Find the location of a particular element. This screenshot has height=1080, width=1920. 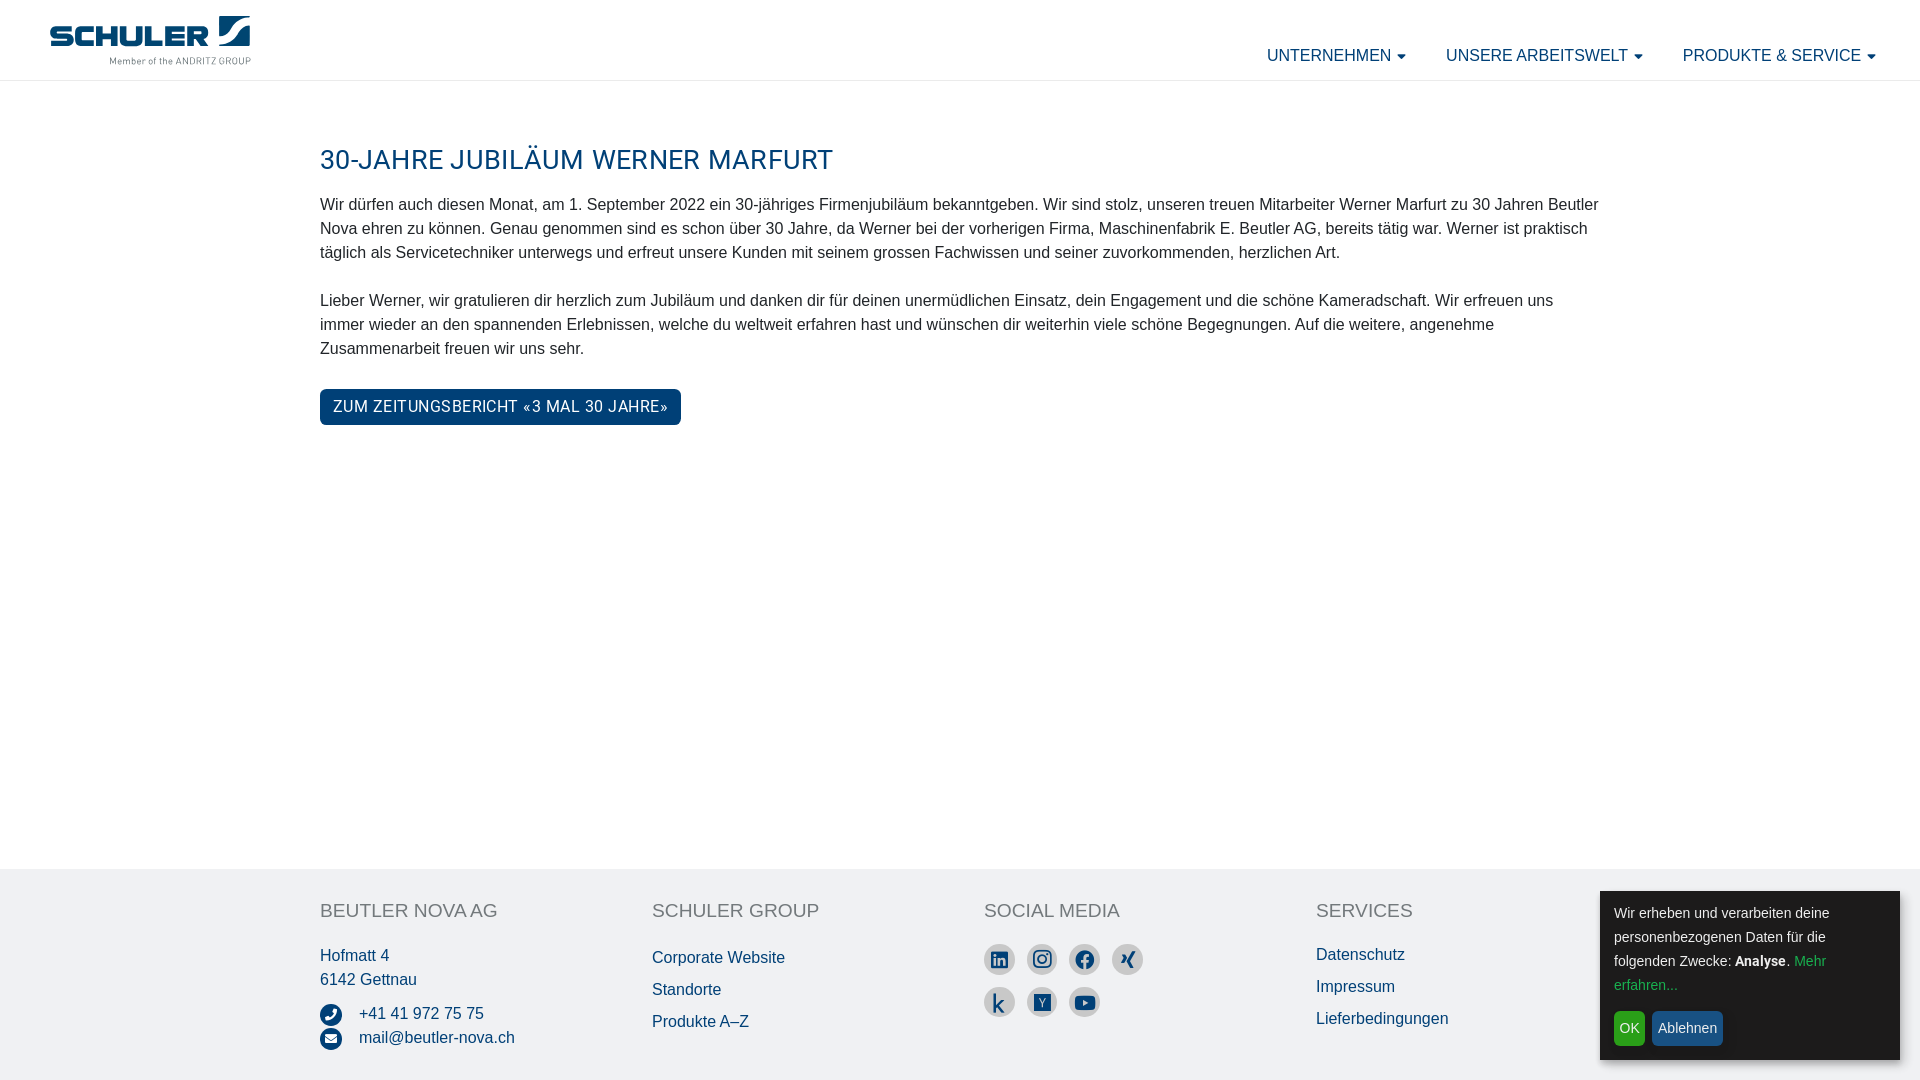

Lieferbedingungen is located at coordinates (1382, 1018).